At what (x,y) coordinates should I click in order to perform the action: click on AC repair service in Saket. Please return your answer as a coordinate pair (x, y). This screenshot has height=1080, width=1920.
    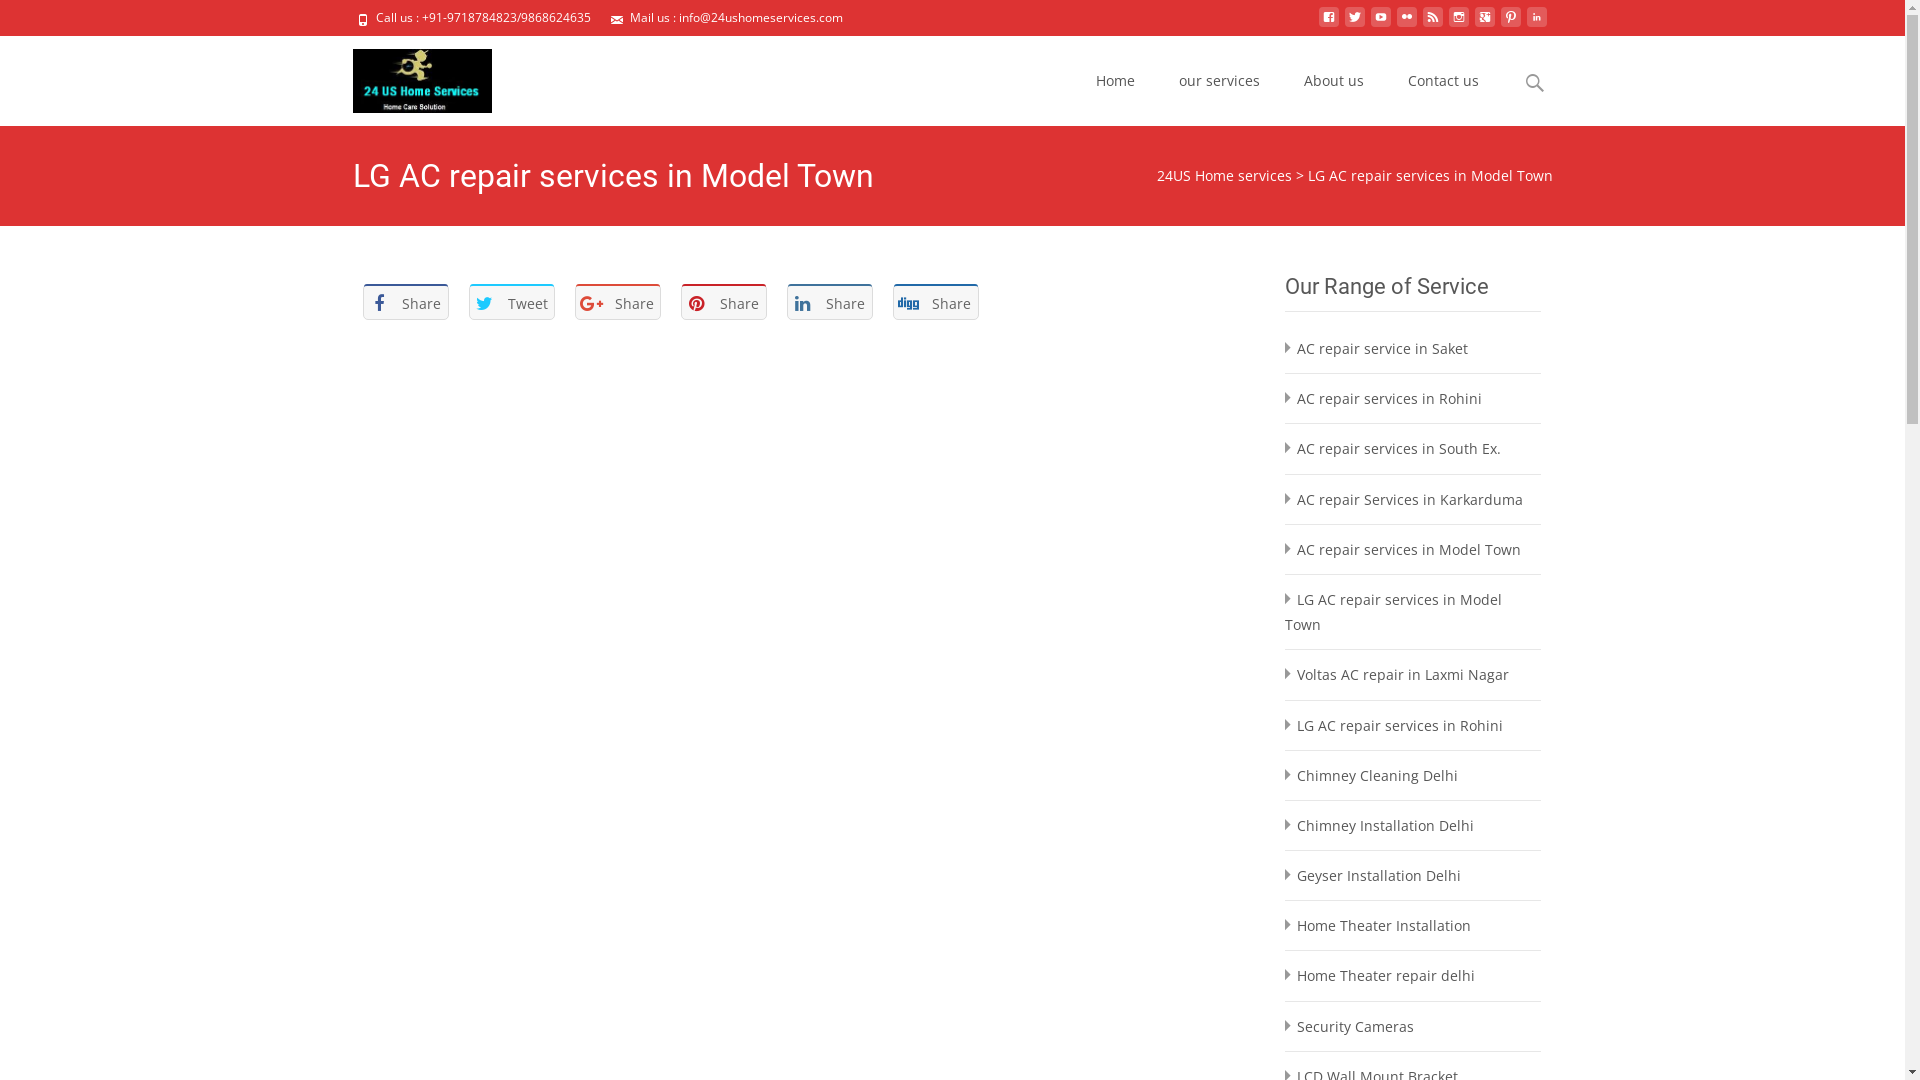
    Looking at the image, I should click on (1382, 348).